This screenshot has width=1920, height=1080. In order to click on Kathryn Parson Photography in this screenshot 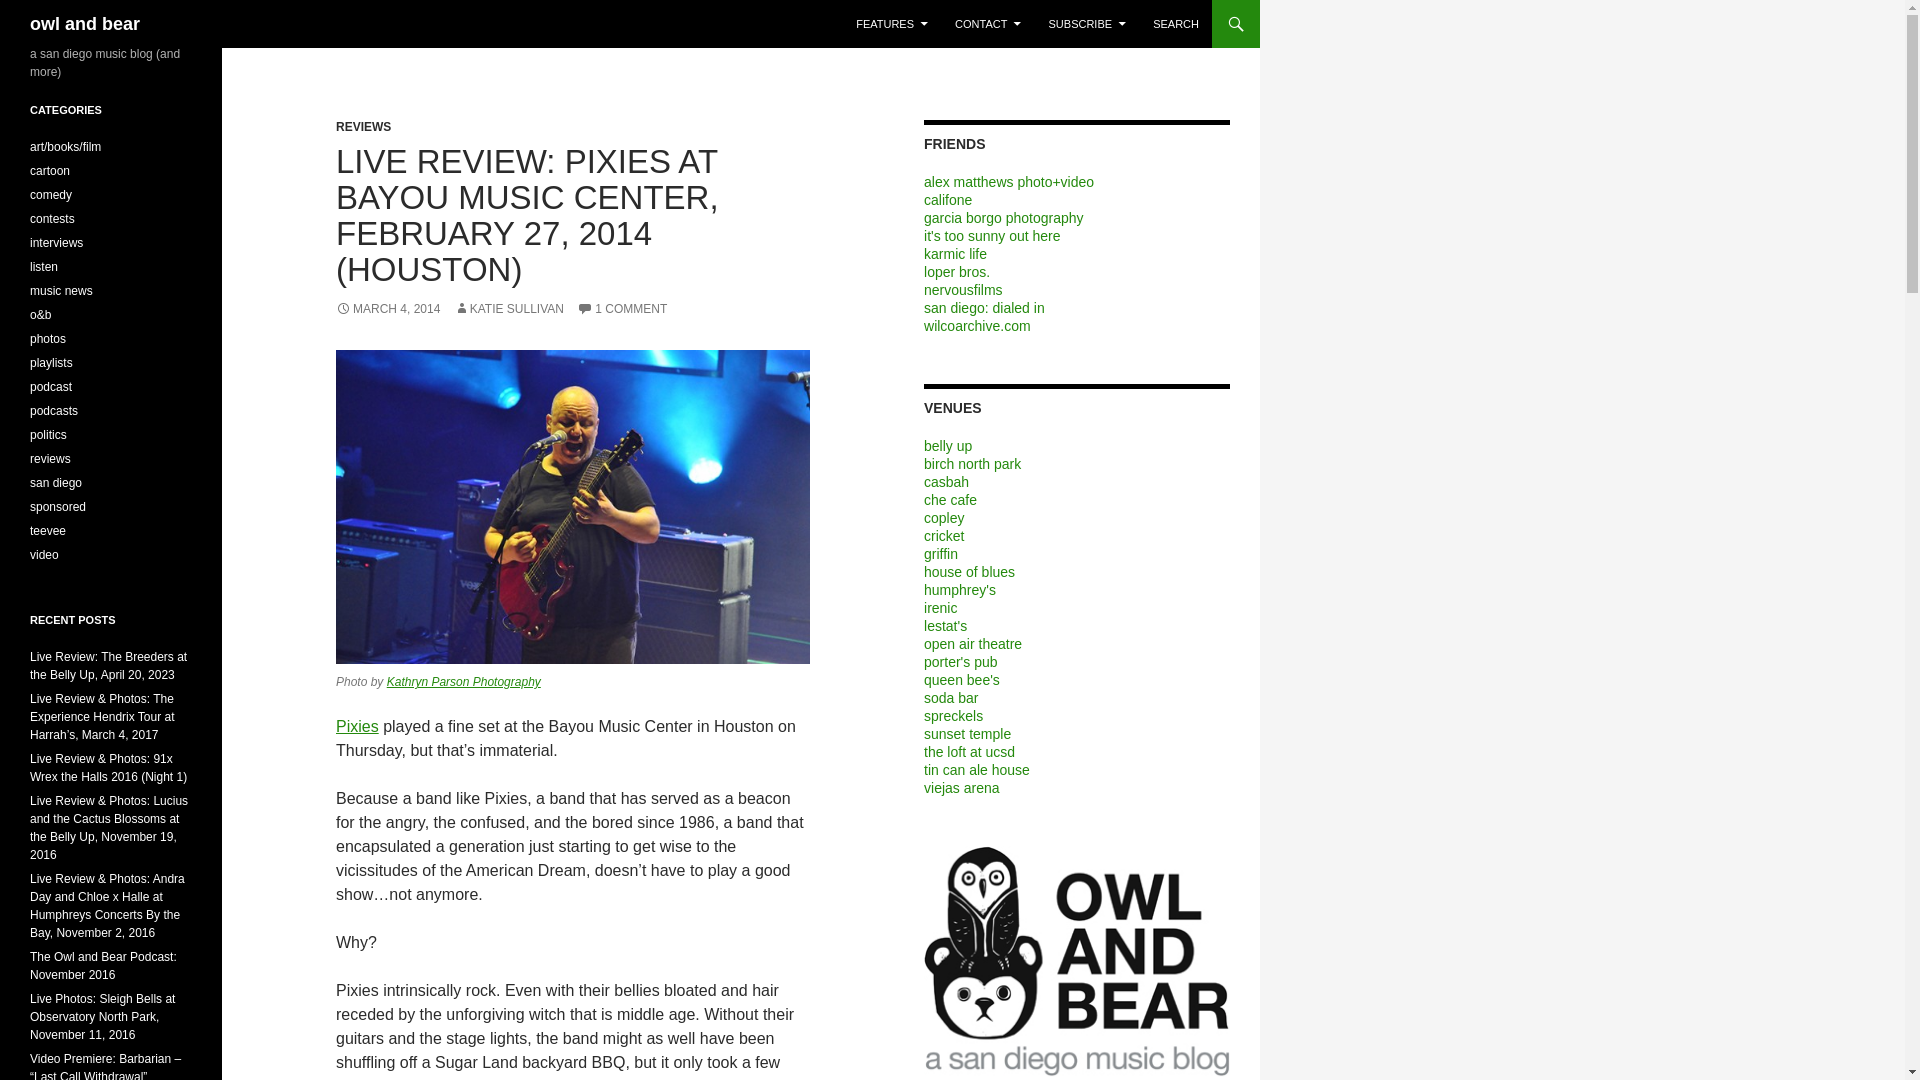, I will do `click(464, 682)`.